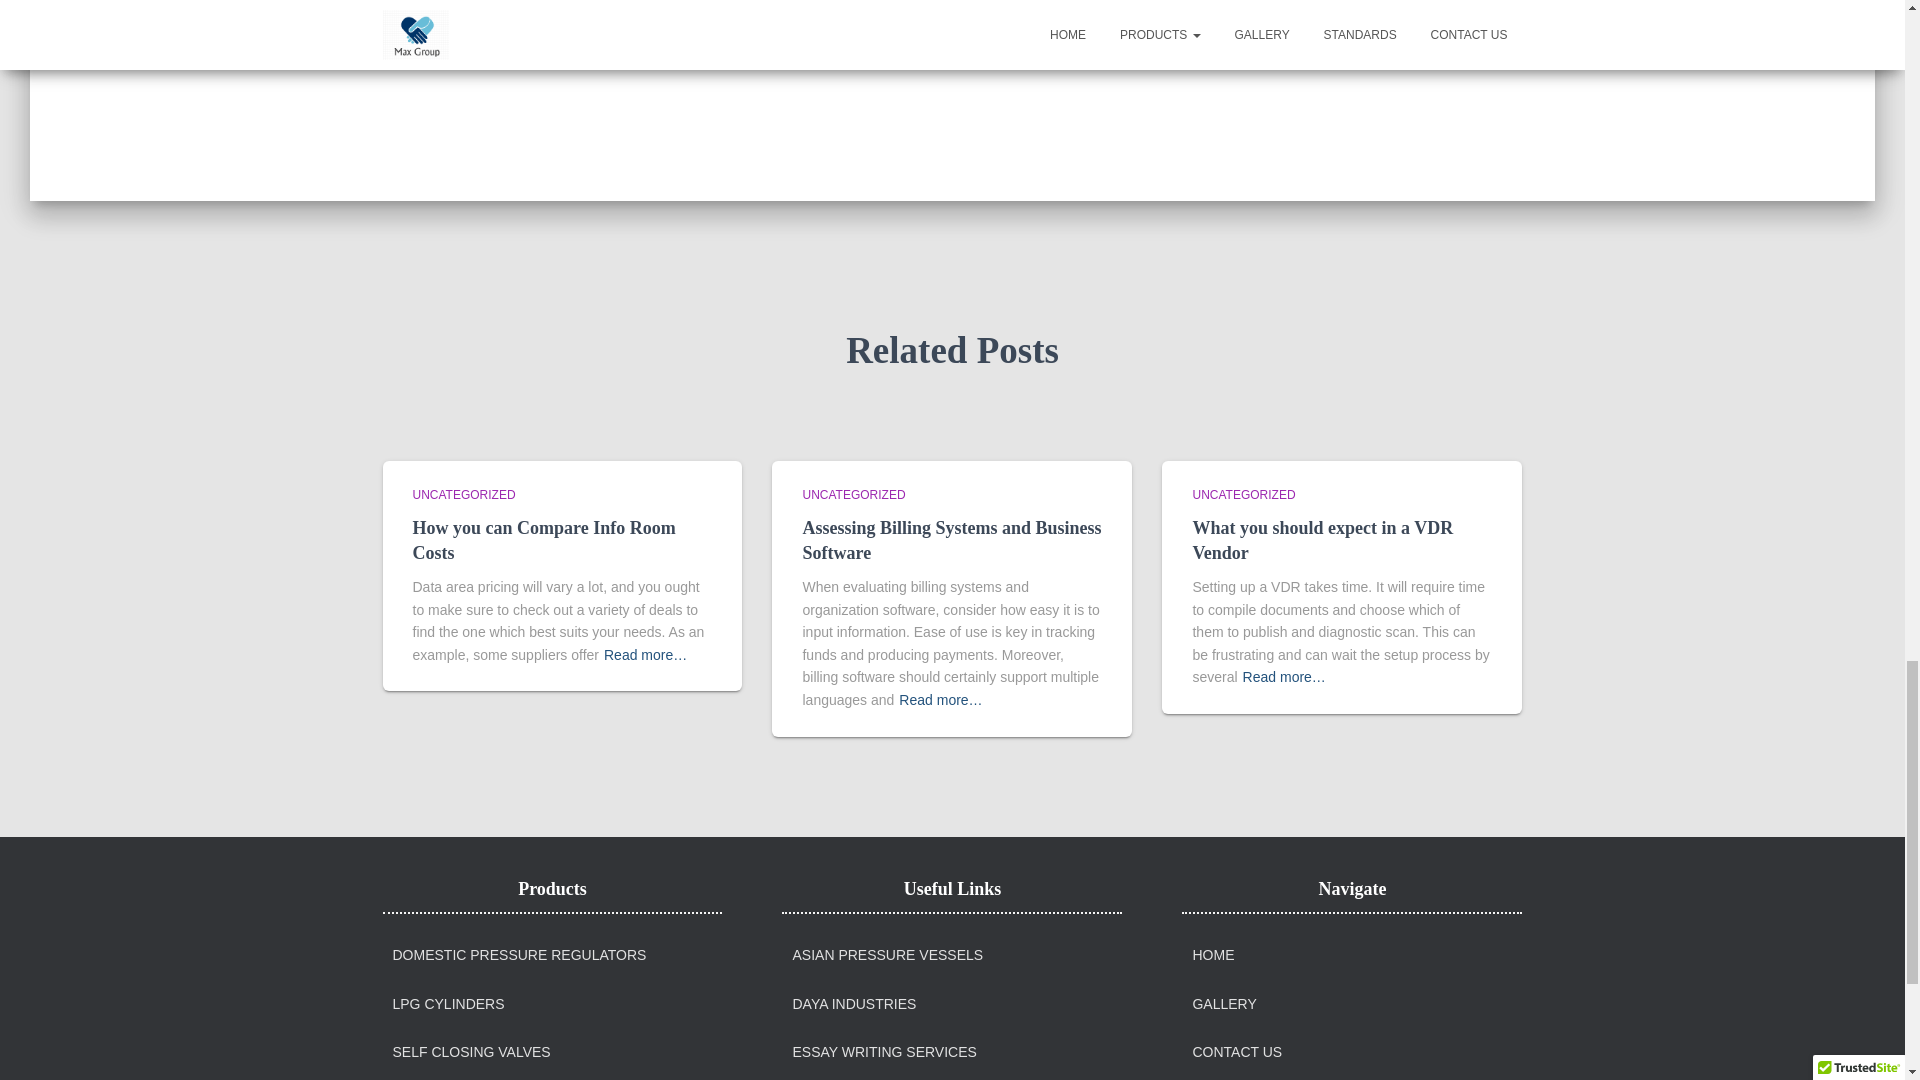 The image size is (1920, 1080). What do you see at coordinates (951, 540) in the screenshot?
I see `Assessing Billing Systems and Business Software` at bounding box center [951, 540].